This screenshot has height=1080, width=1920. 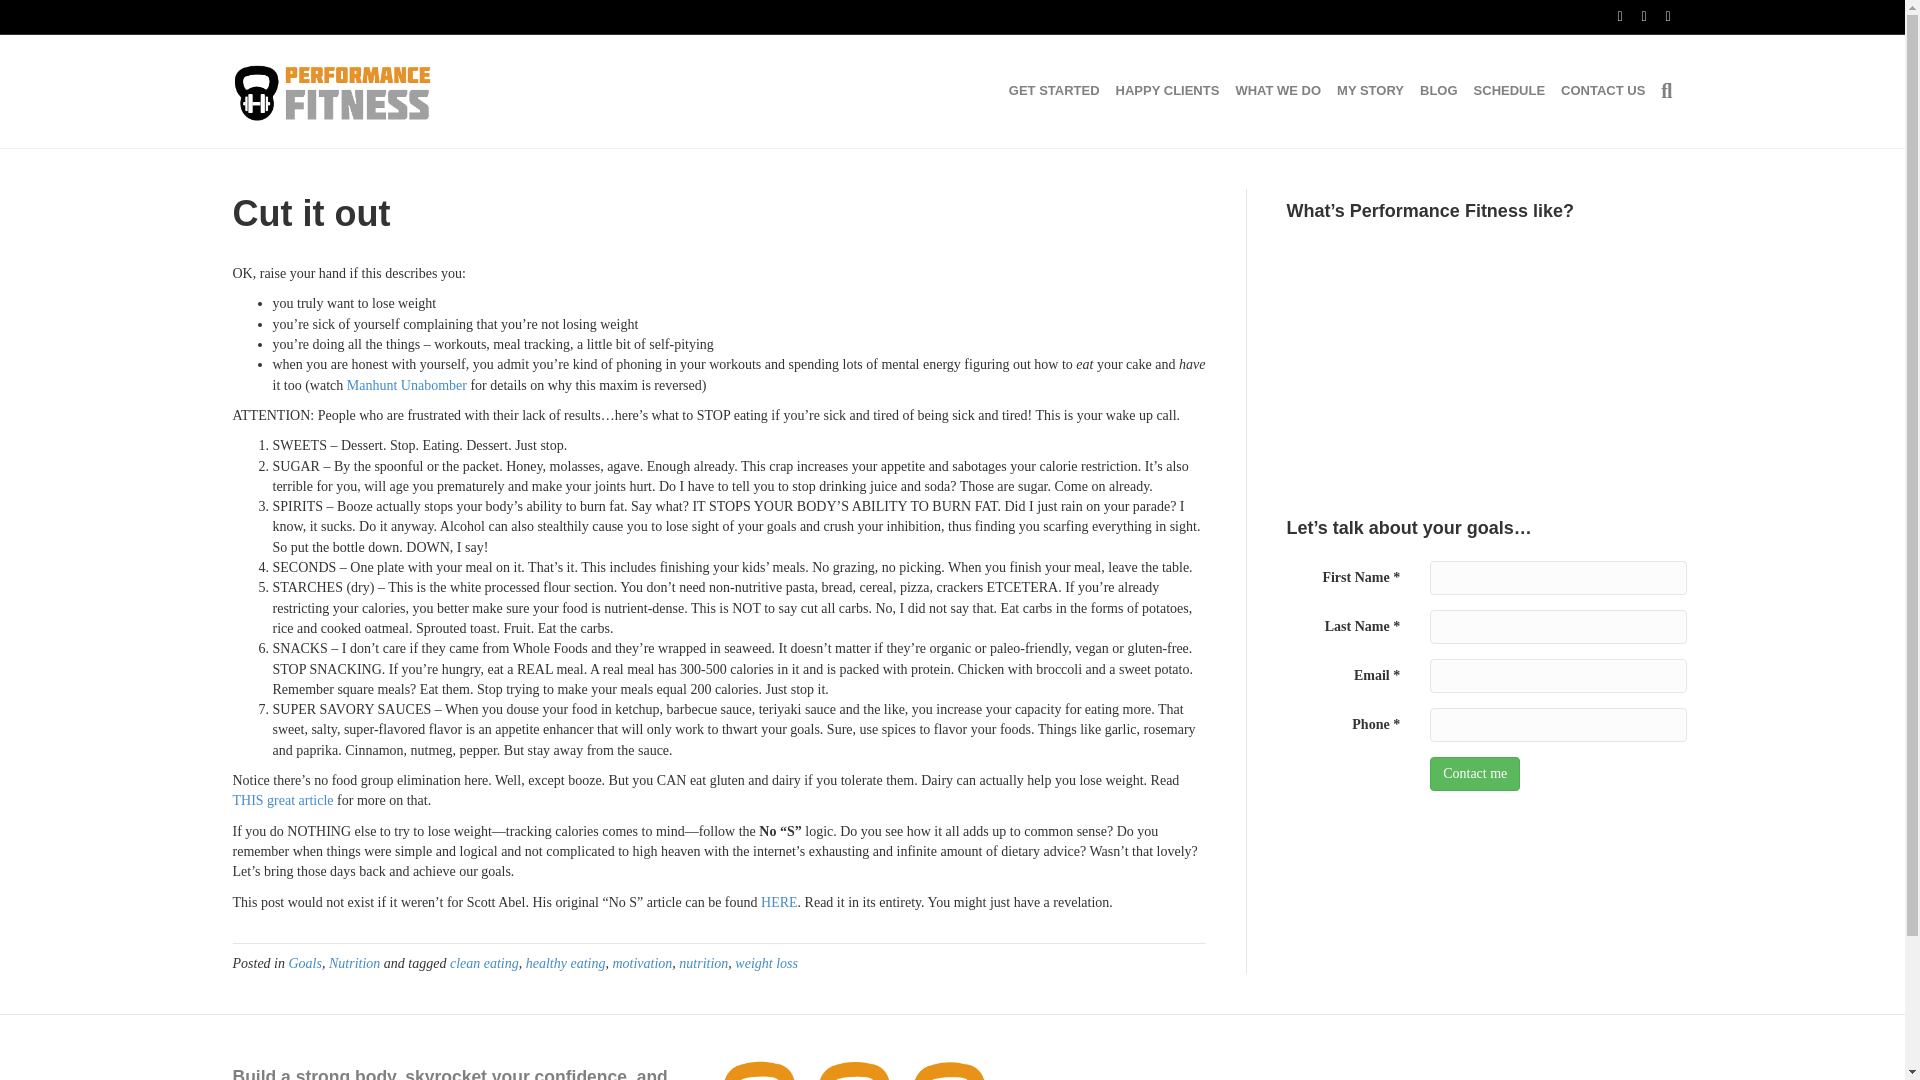 I want to click on THIS great article, so click(x=282, y=800).